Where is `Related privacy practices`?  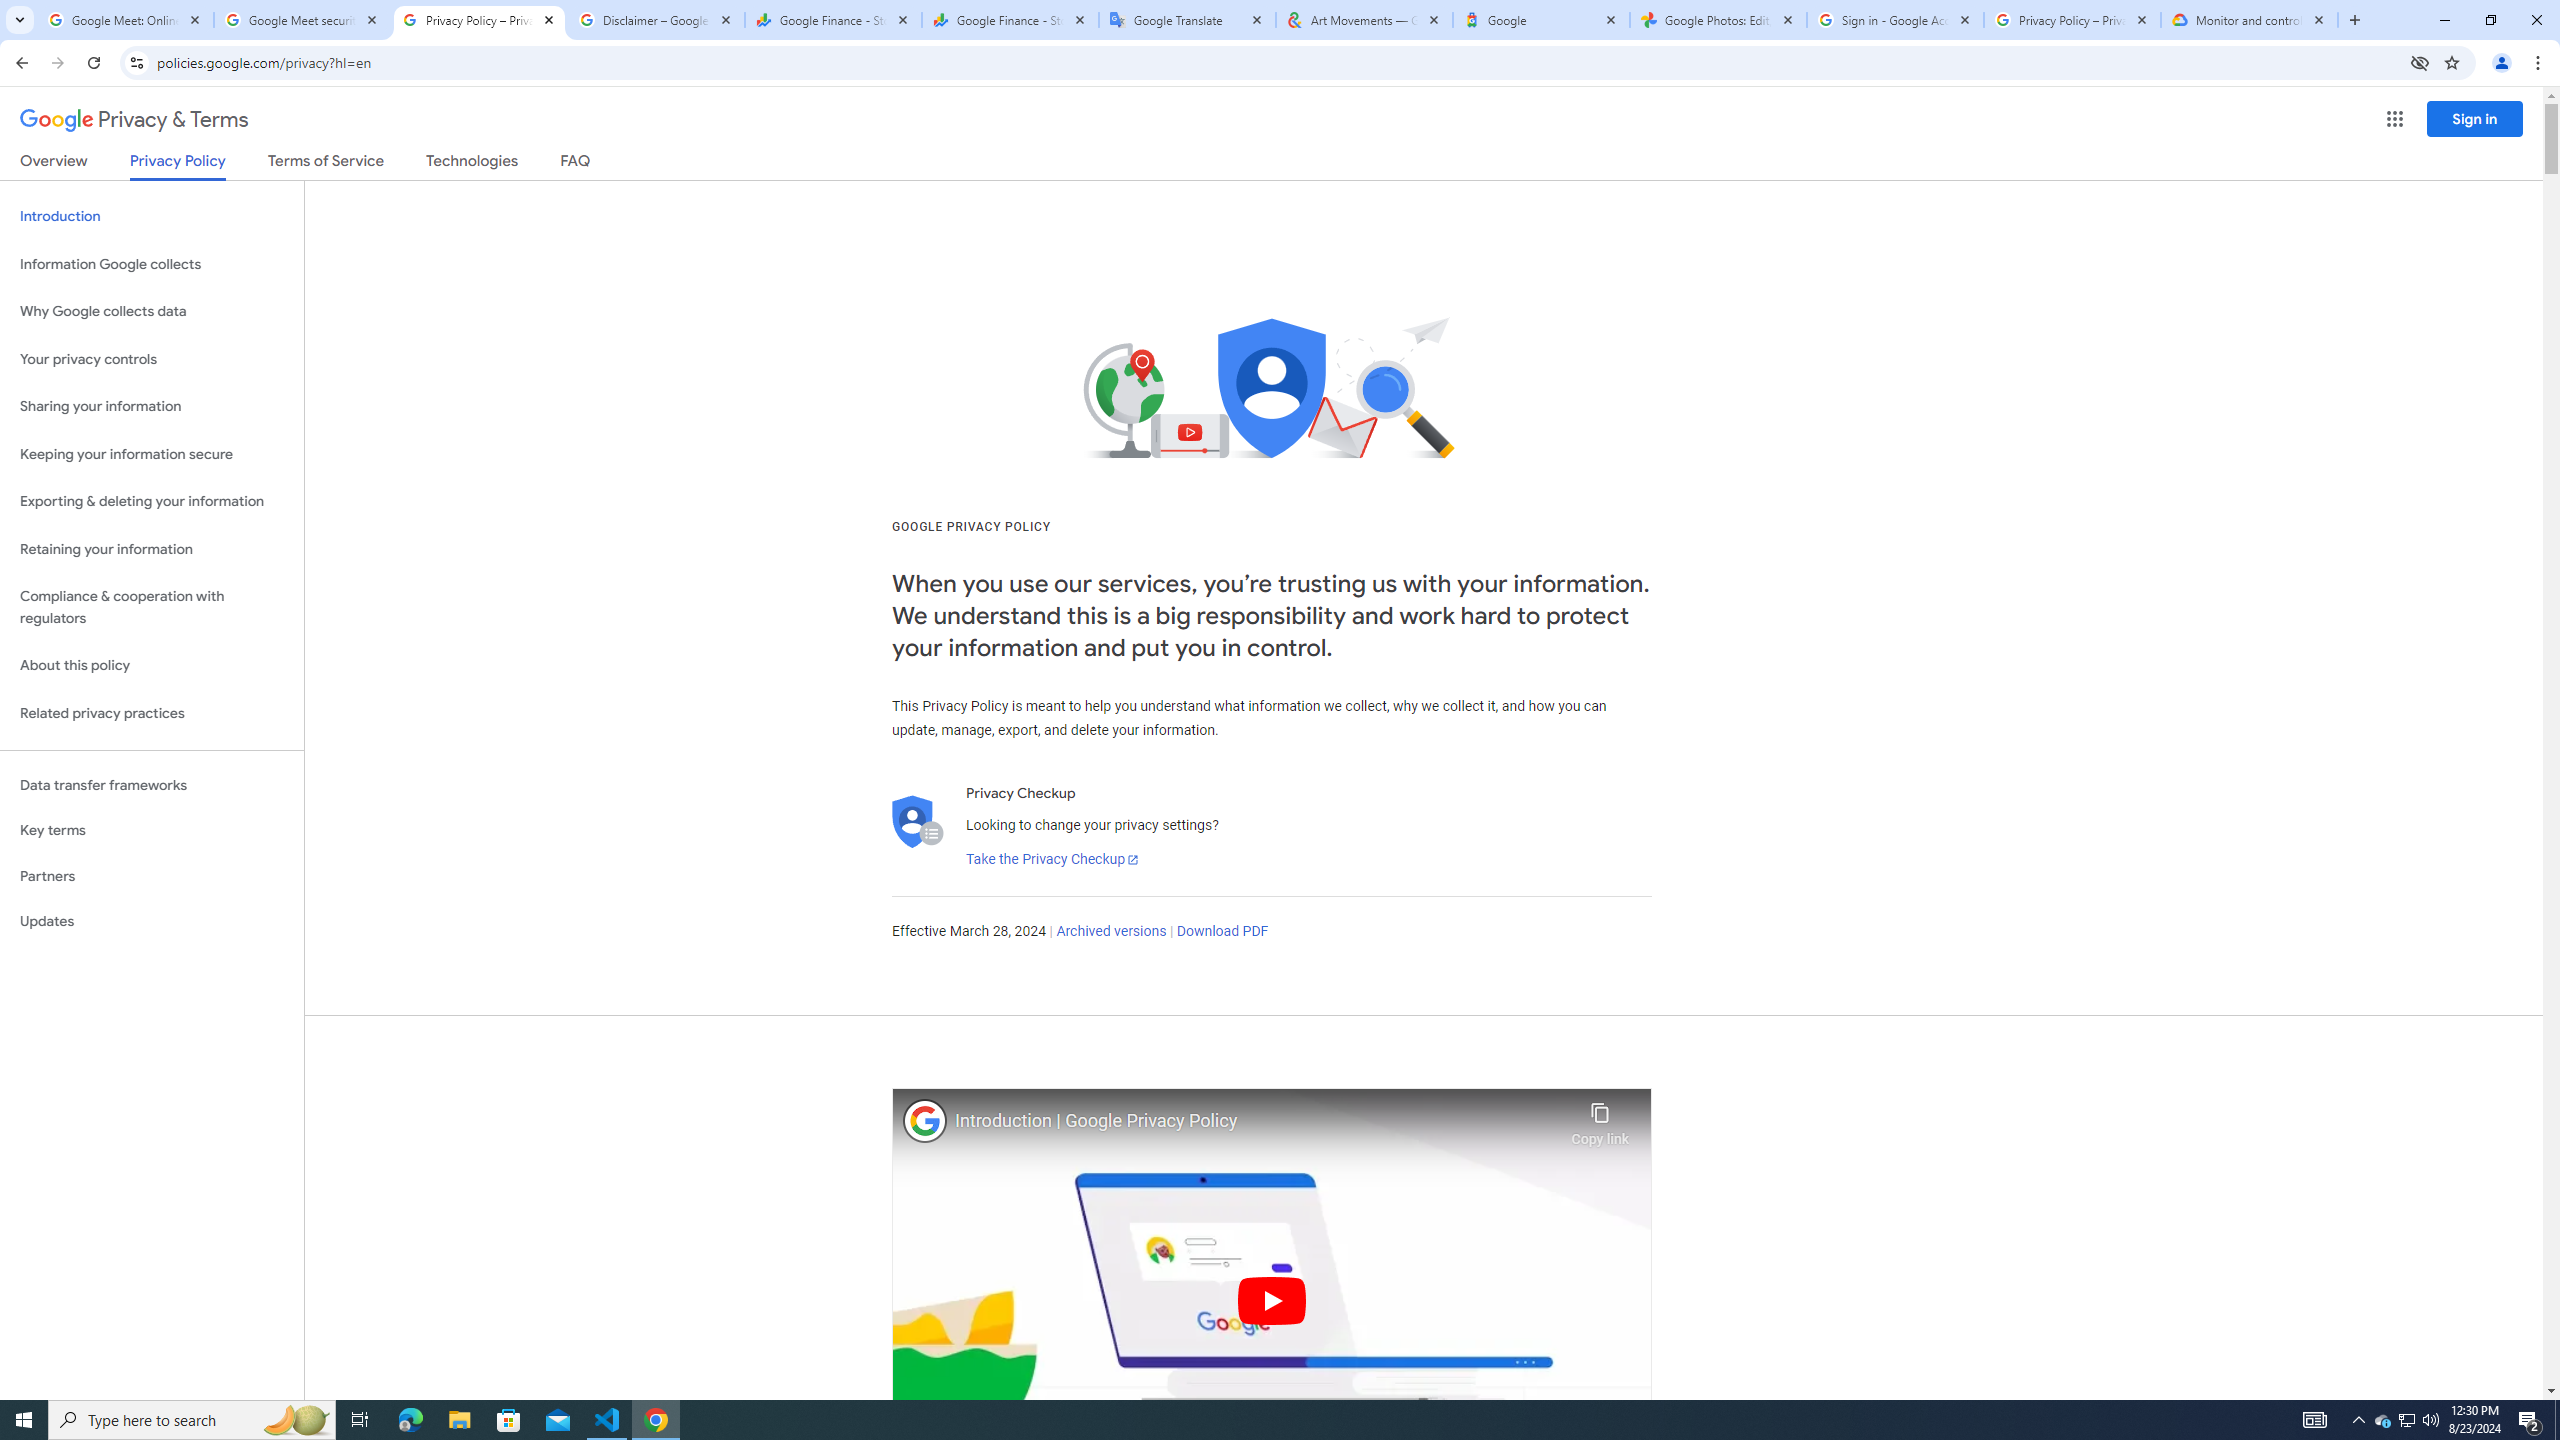
Related privacy practices is located at coordinates (152, 713).